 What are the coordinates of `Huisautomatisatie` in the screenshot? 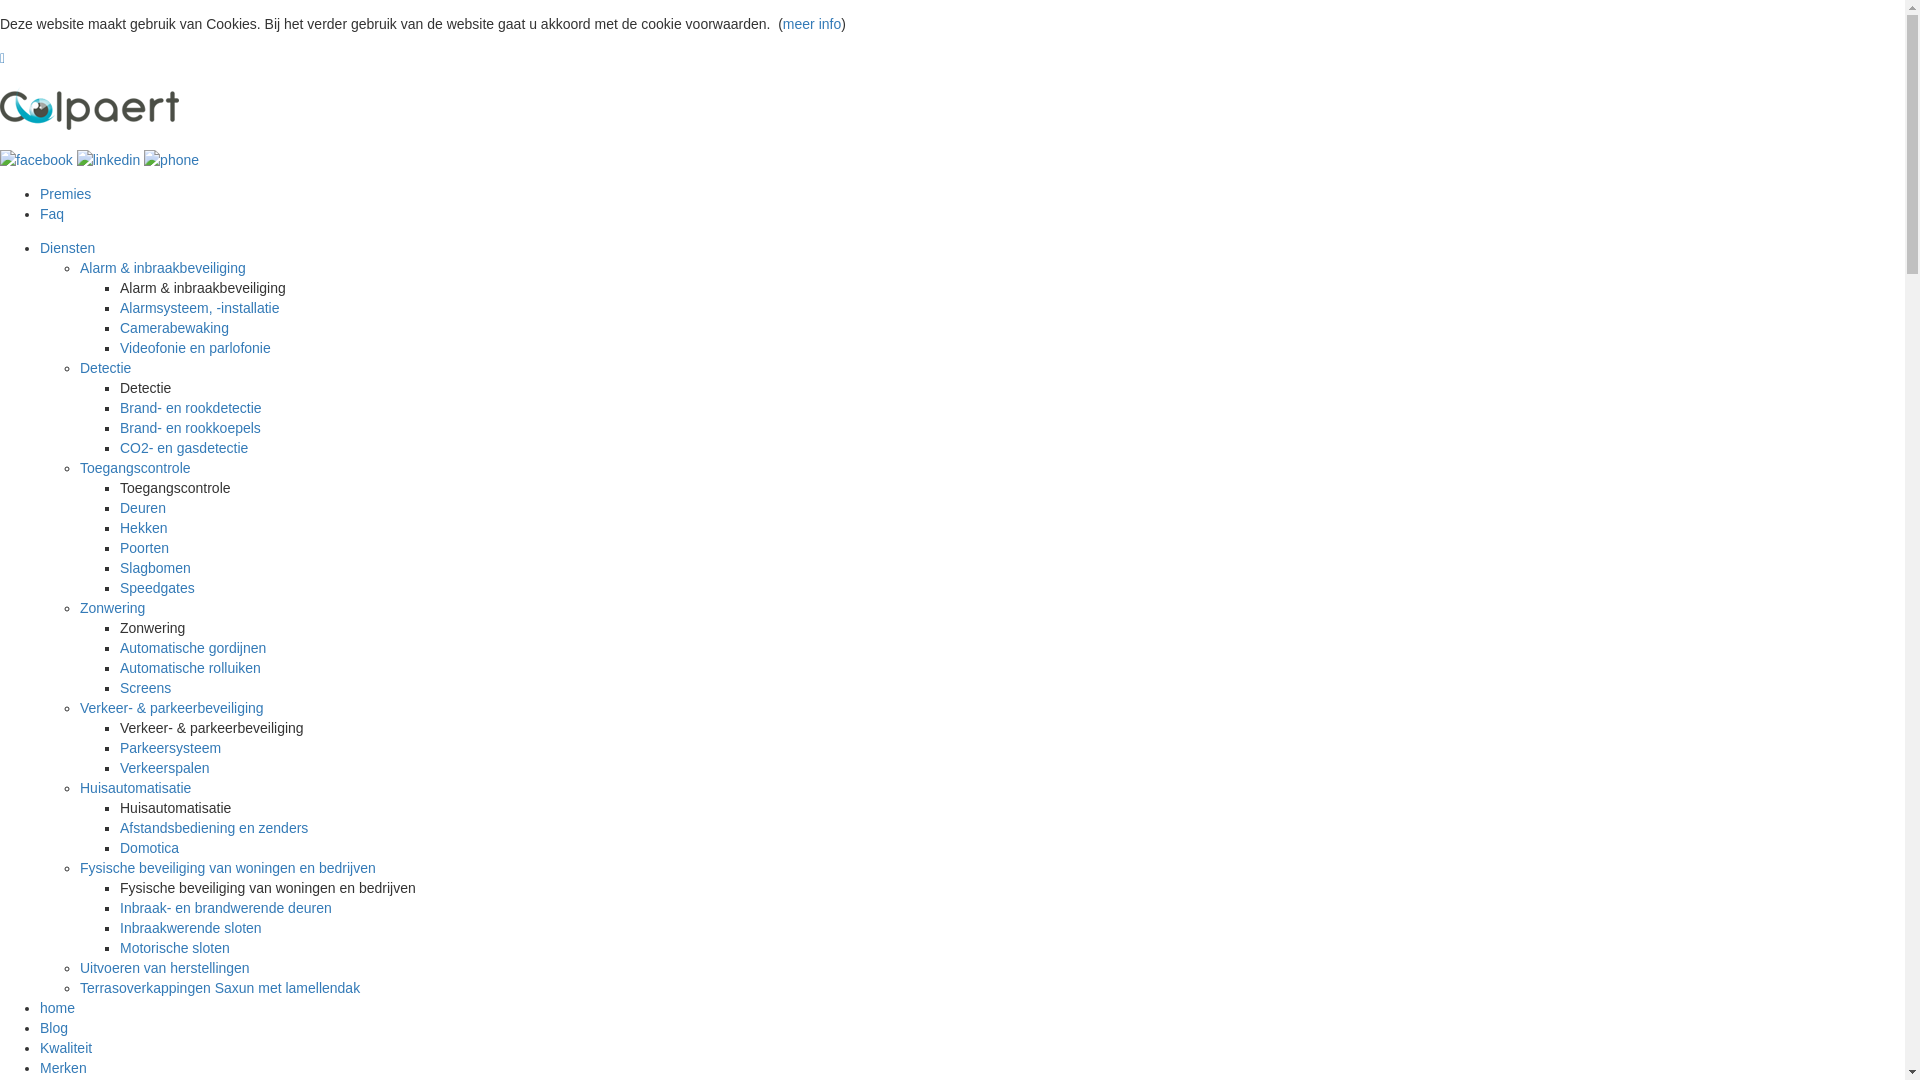 It's located at (136, 788).